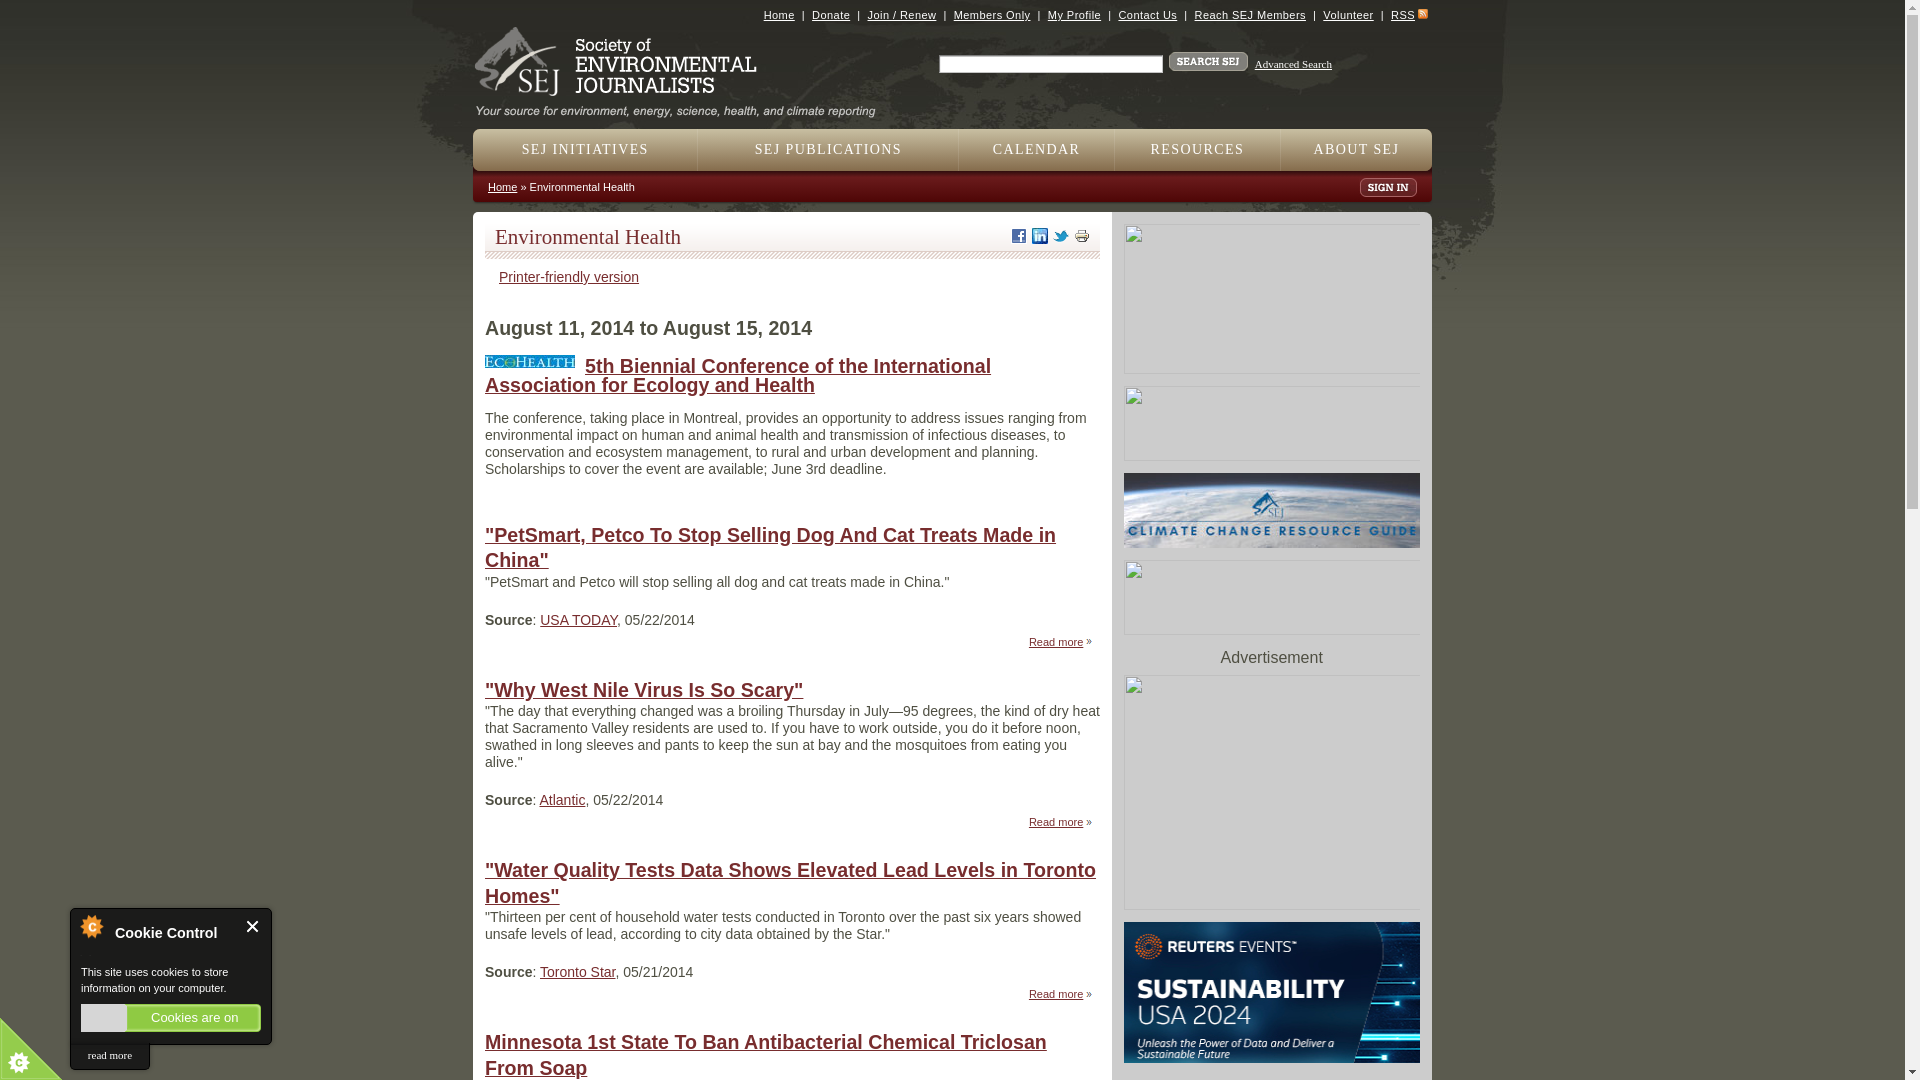  I want to click on Volunteer, so click(1347, 14).